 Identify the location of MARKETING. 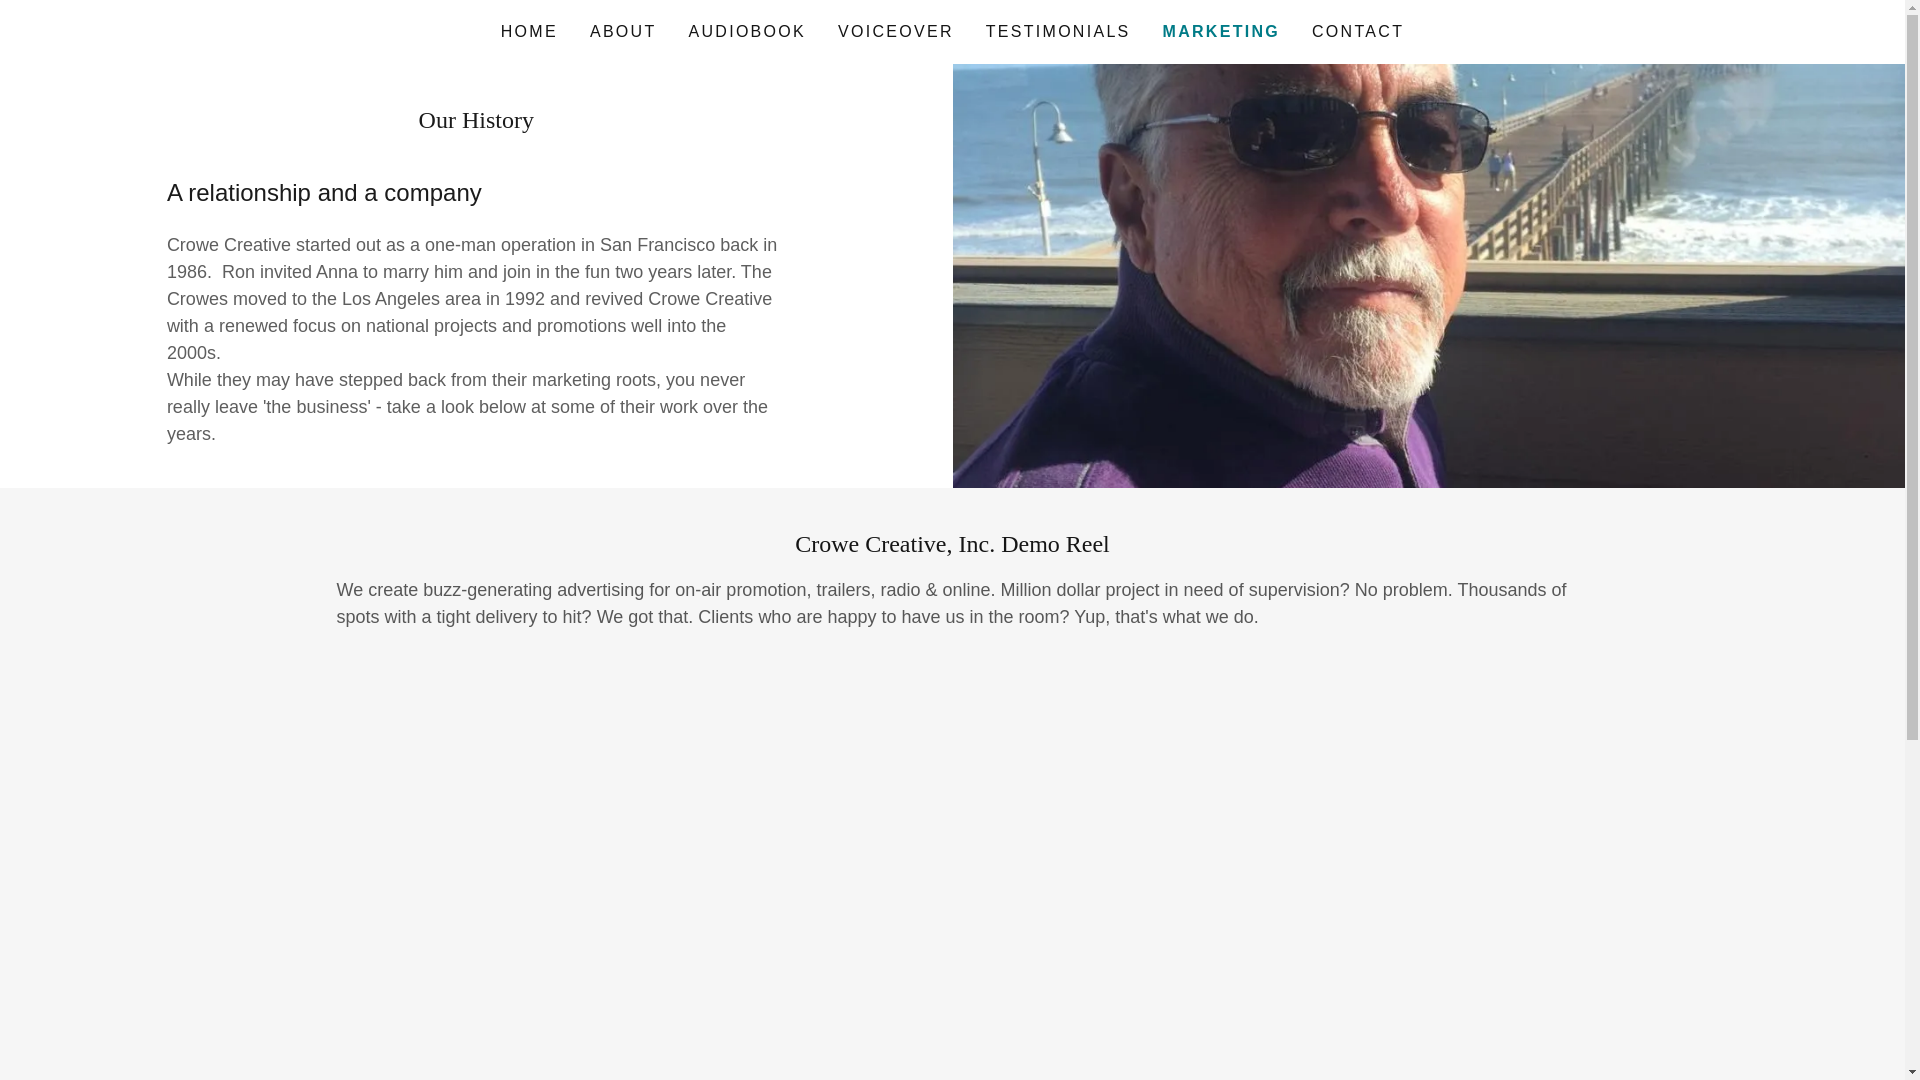
(1222, 32).